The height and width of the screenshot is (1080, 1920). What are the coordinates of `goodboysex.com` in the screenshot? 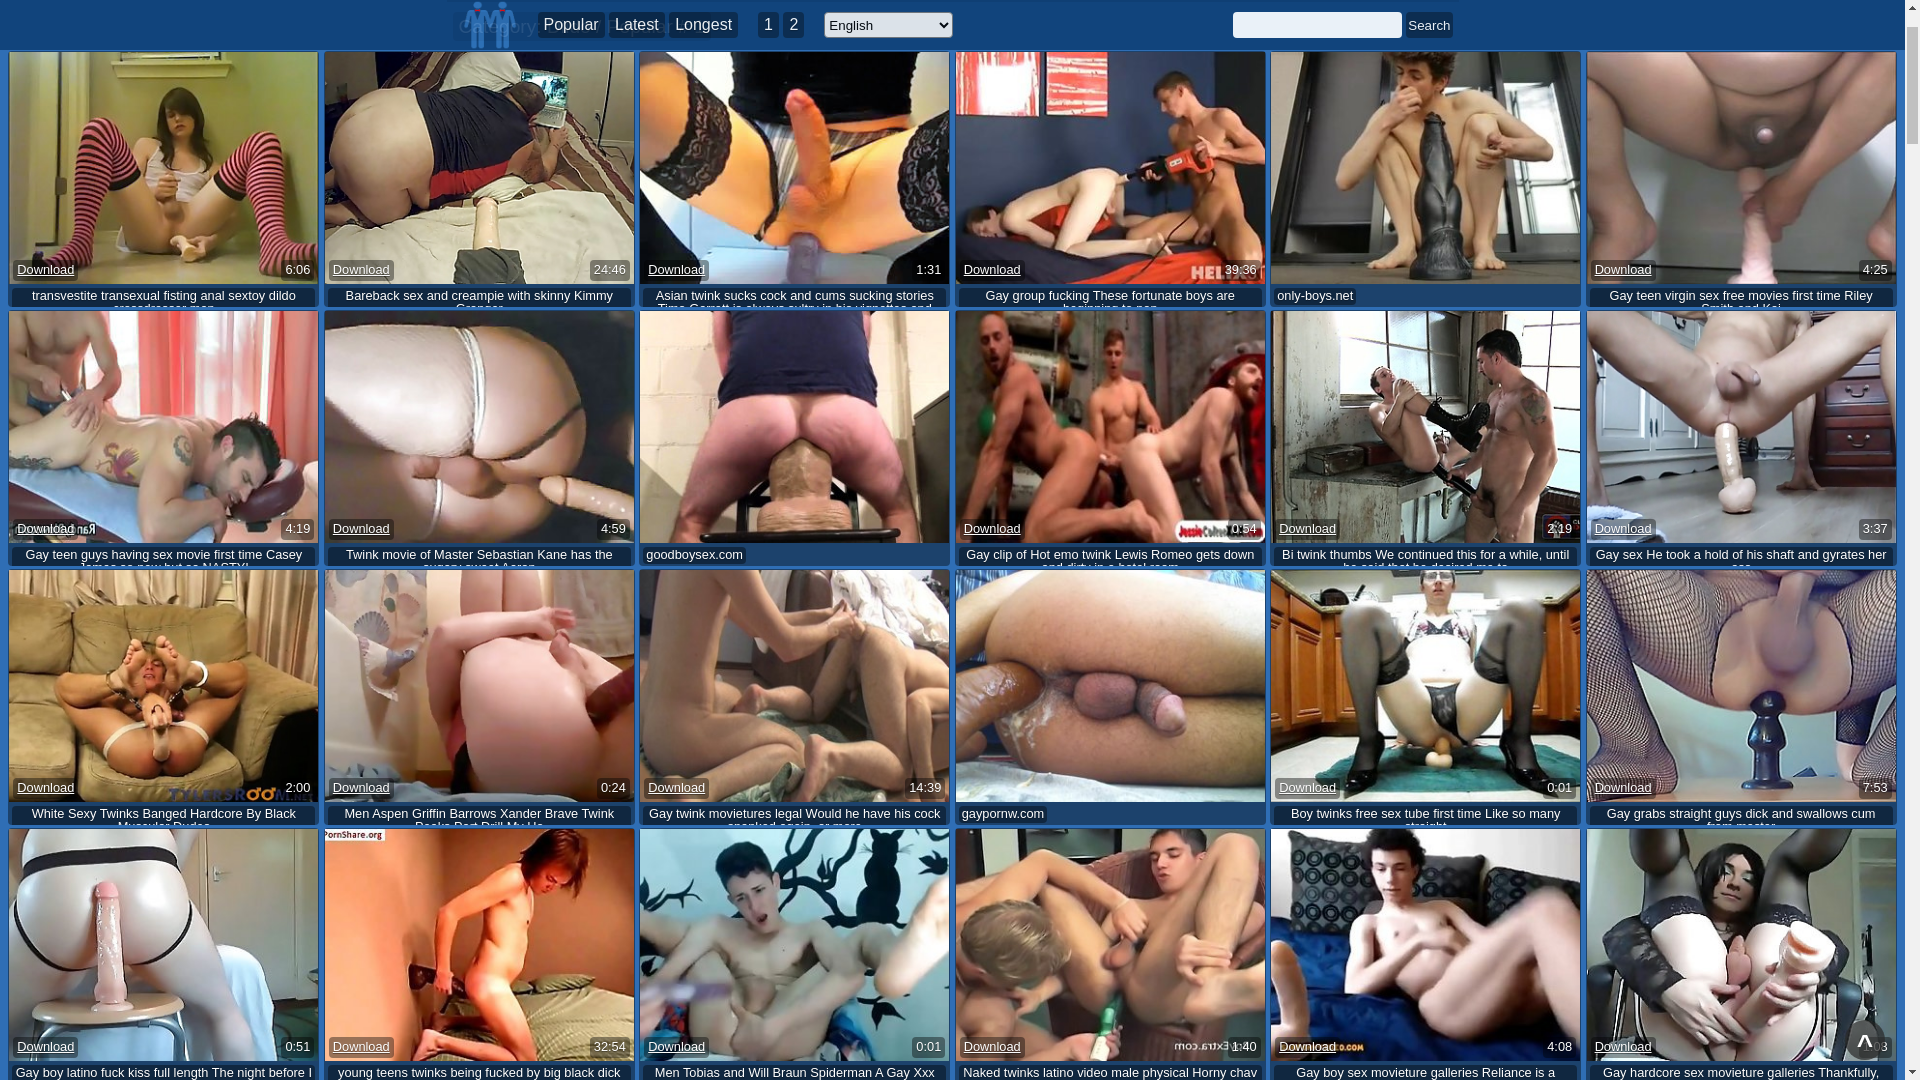 It's located at (694, 674).